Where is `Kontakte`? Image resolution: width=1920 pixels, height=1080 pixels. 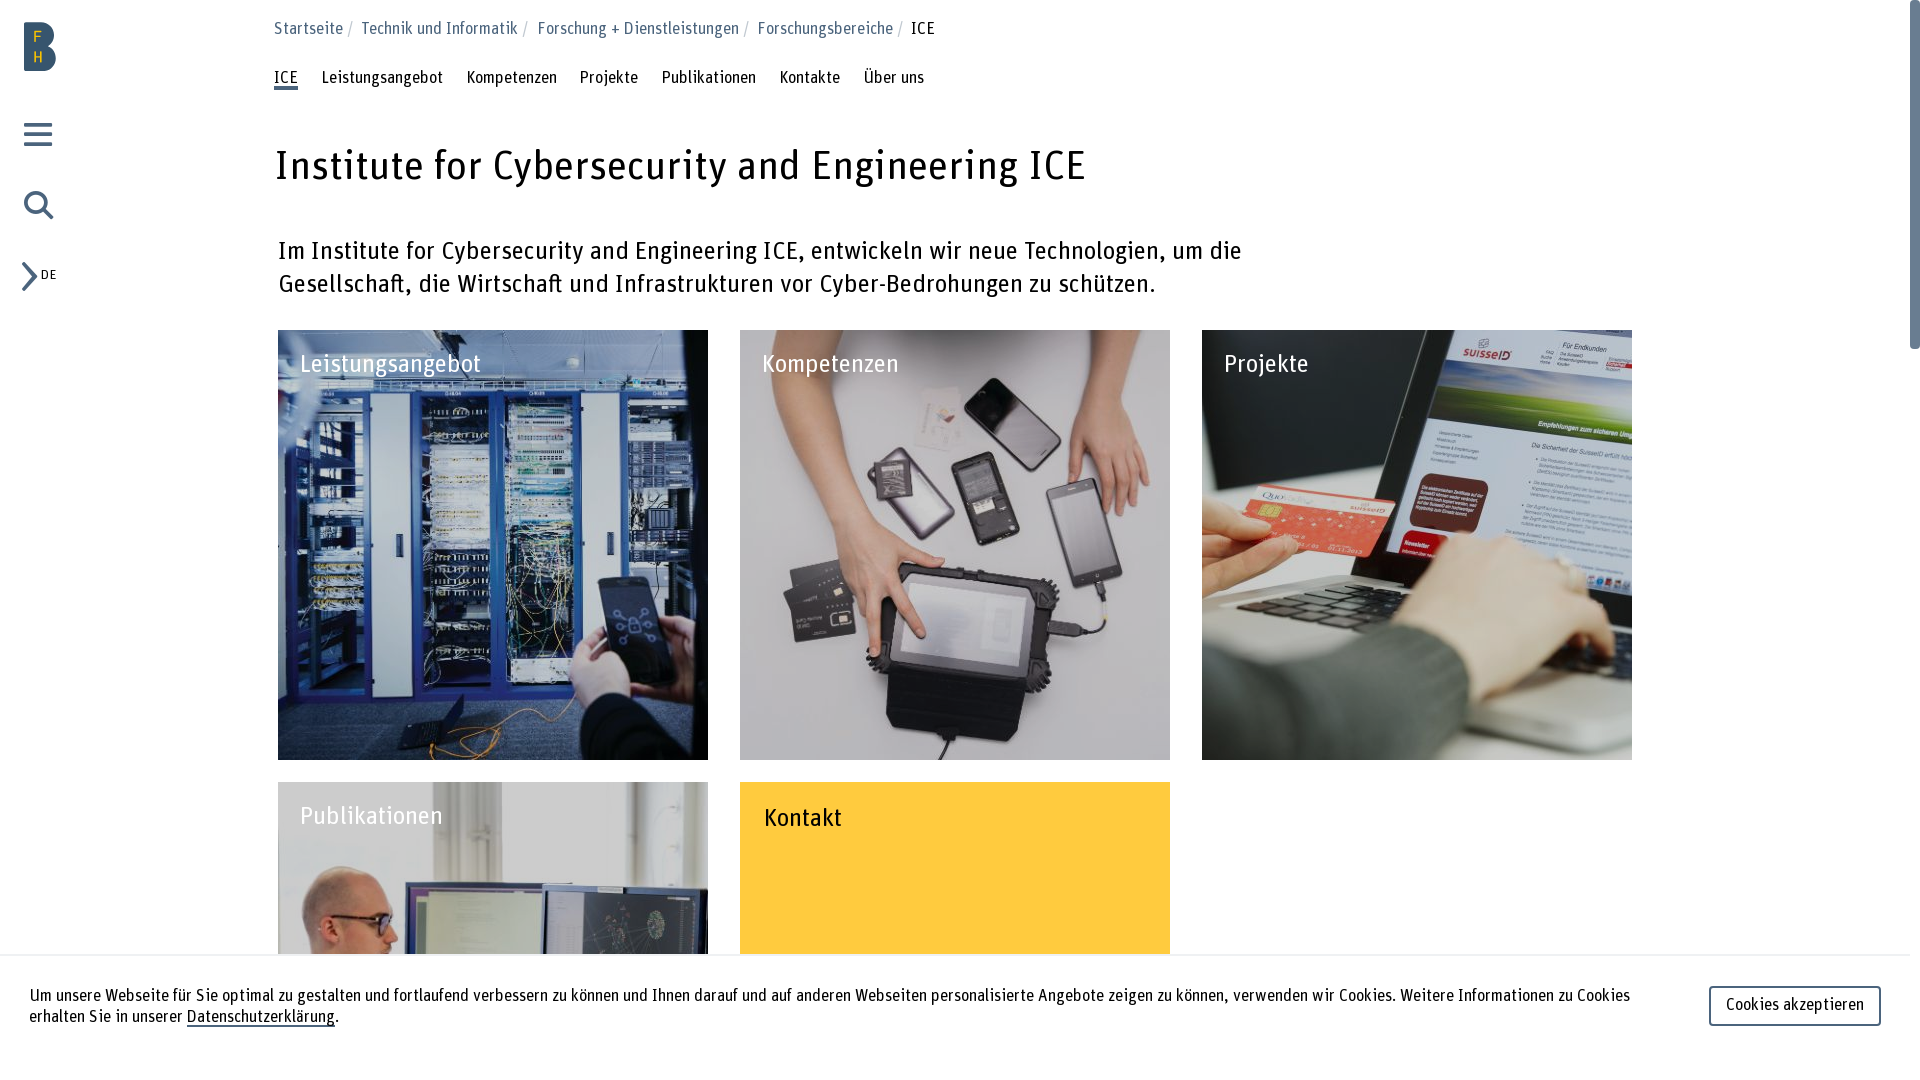 Kontakte is located at coordinates (810, 80).